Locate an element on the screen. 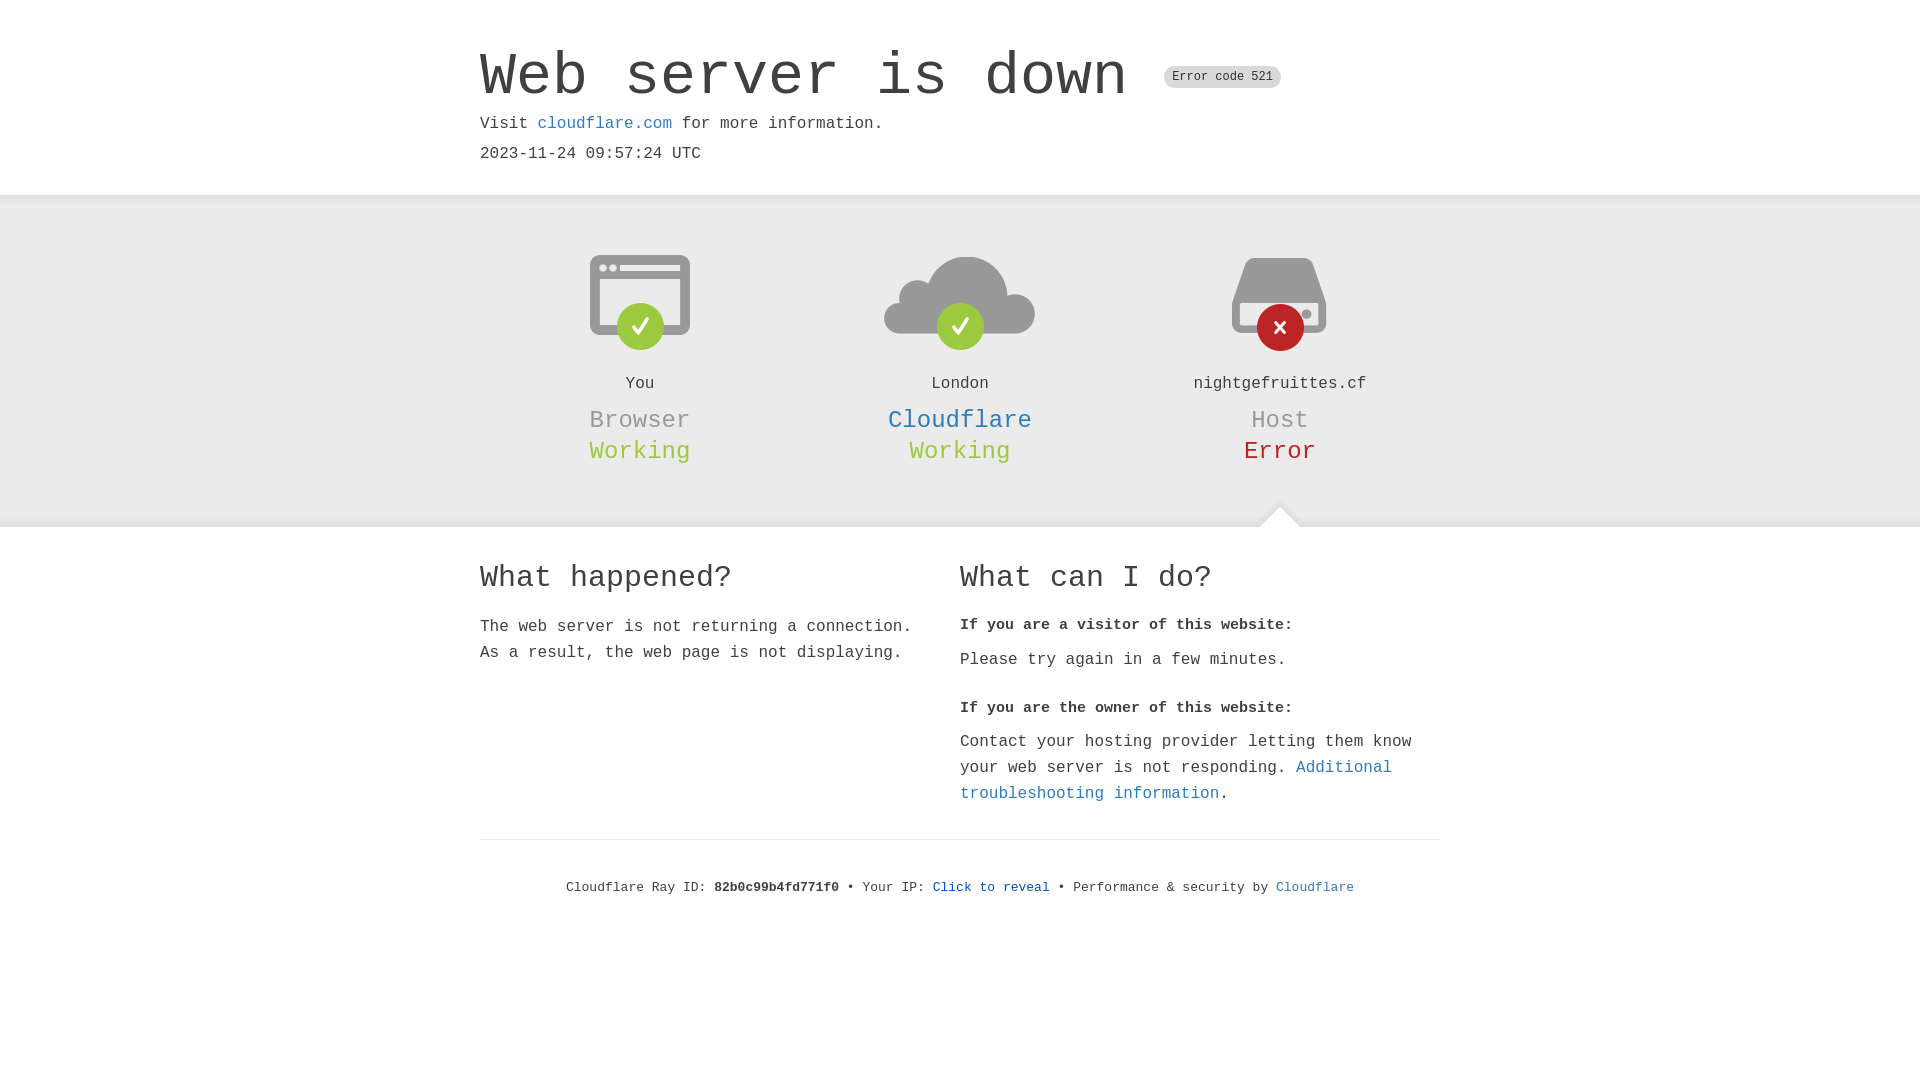 The width and height of the screenshot is (1920, 1080). Cloudflare is located at coordinates (1315, 888).